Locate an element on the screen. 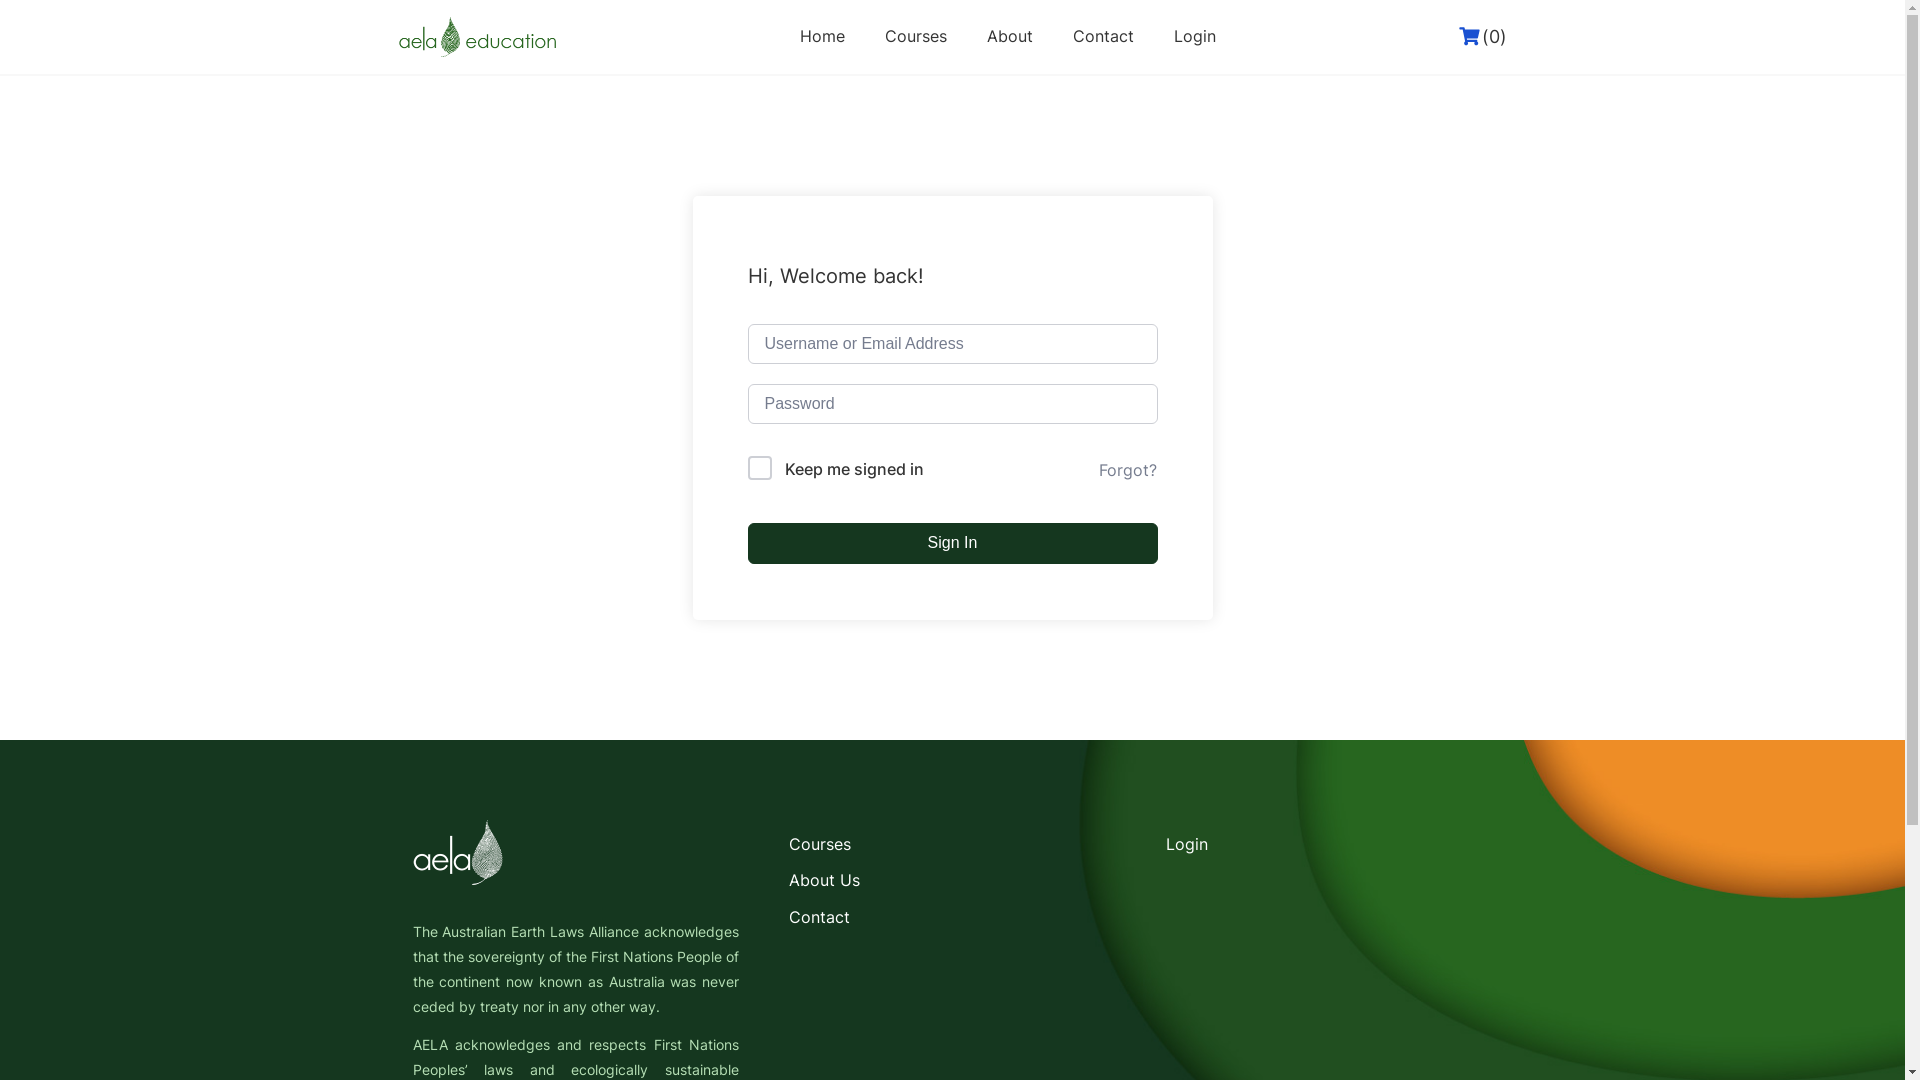  Login is located at coordinates (1195, 36).